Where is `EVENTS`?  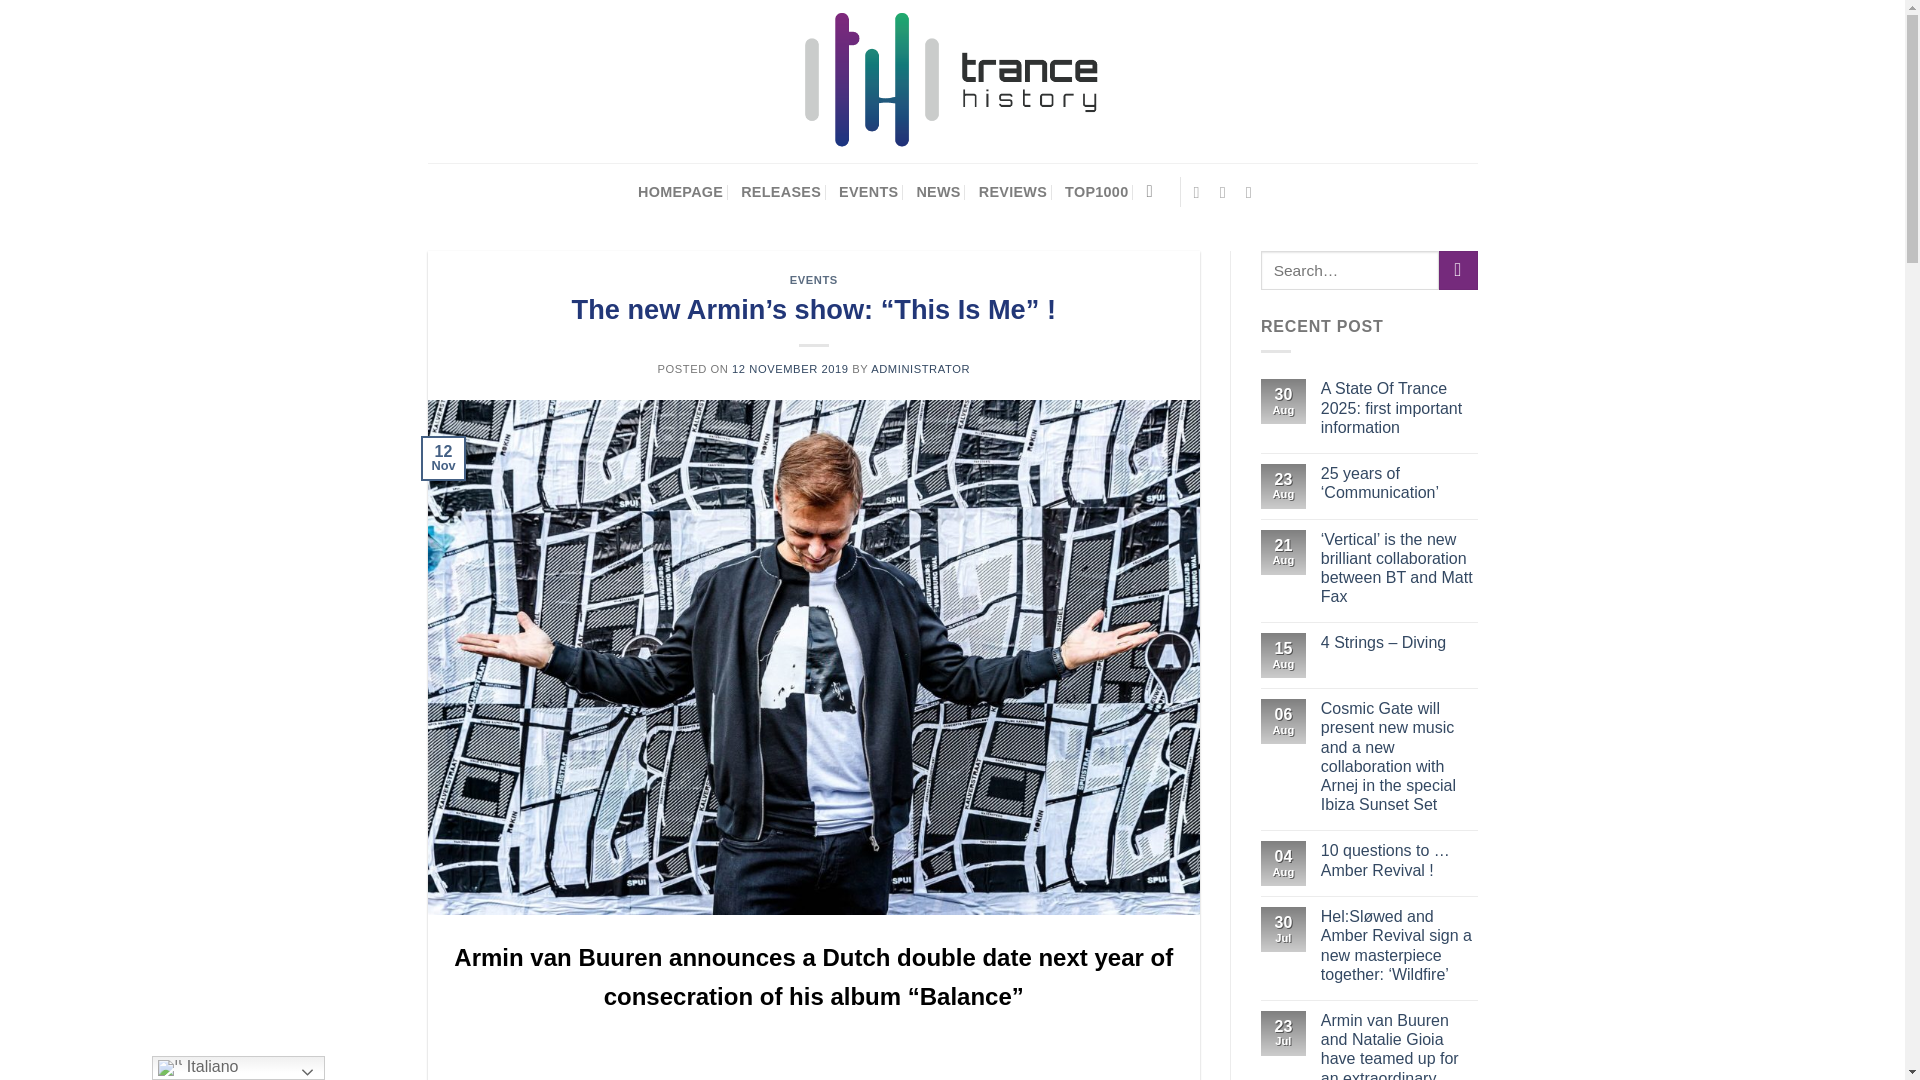 EVENTS is located at coordinates (813, 280).